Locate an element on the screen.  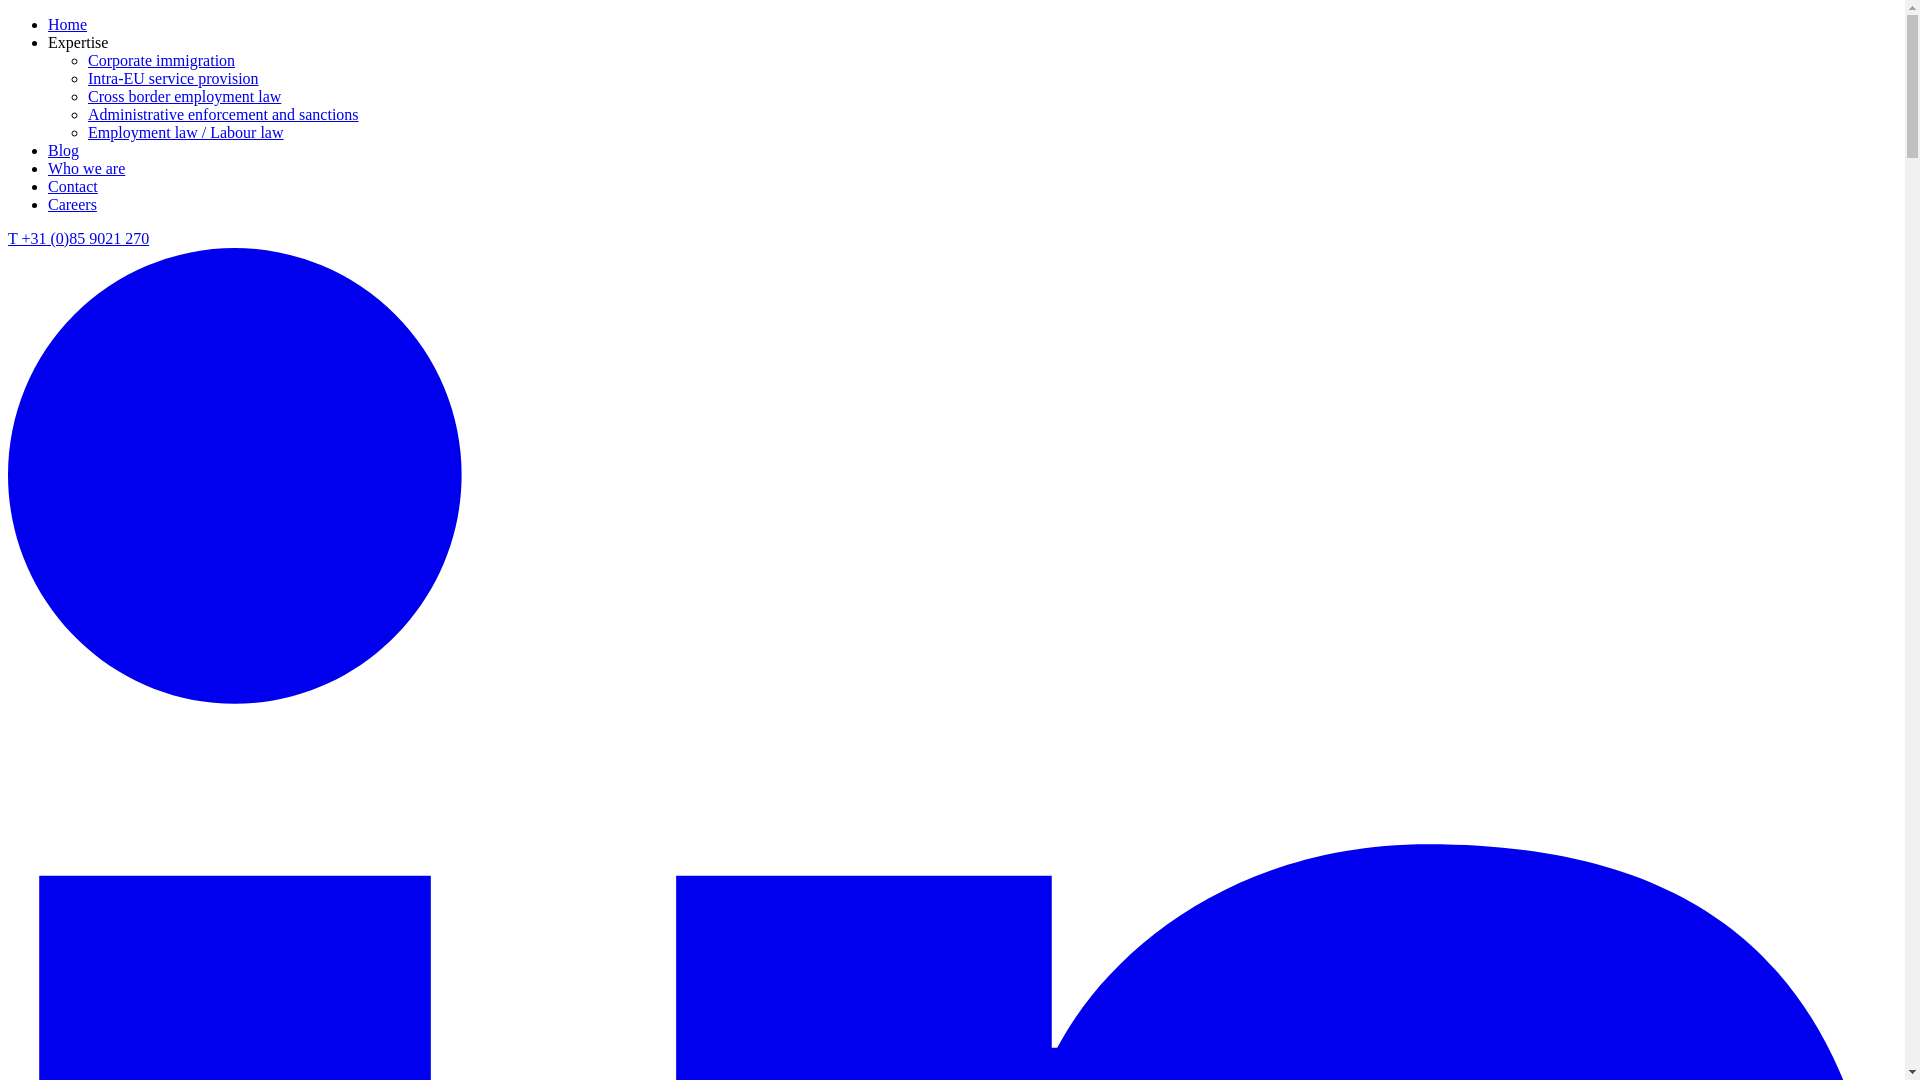
Contact is located at coordinates (72, 186).